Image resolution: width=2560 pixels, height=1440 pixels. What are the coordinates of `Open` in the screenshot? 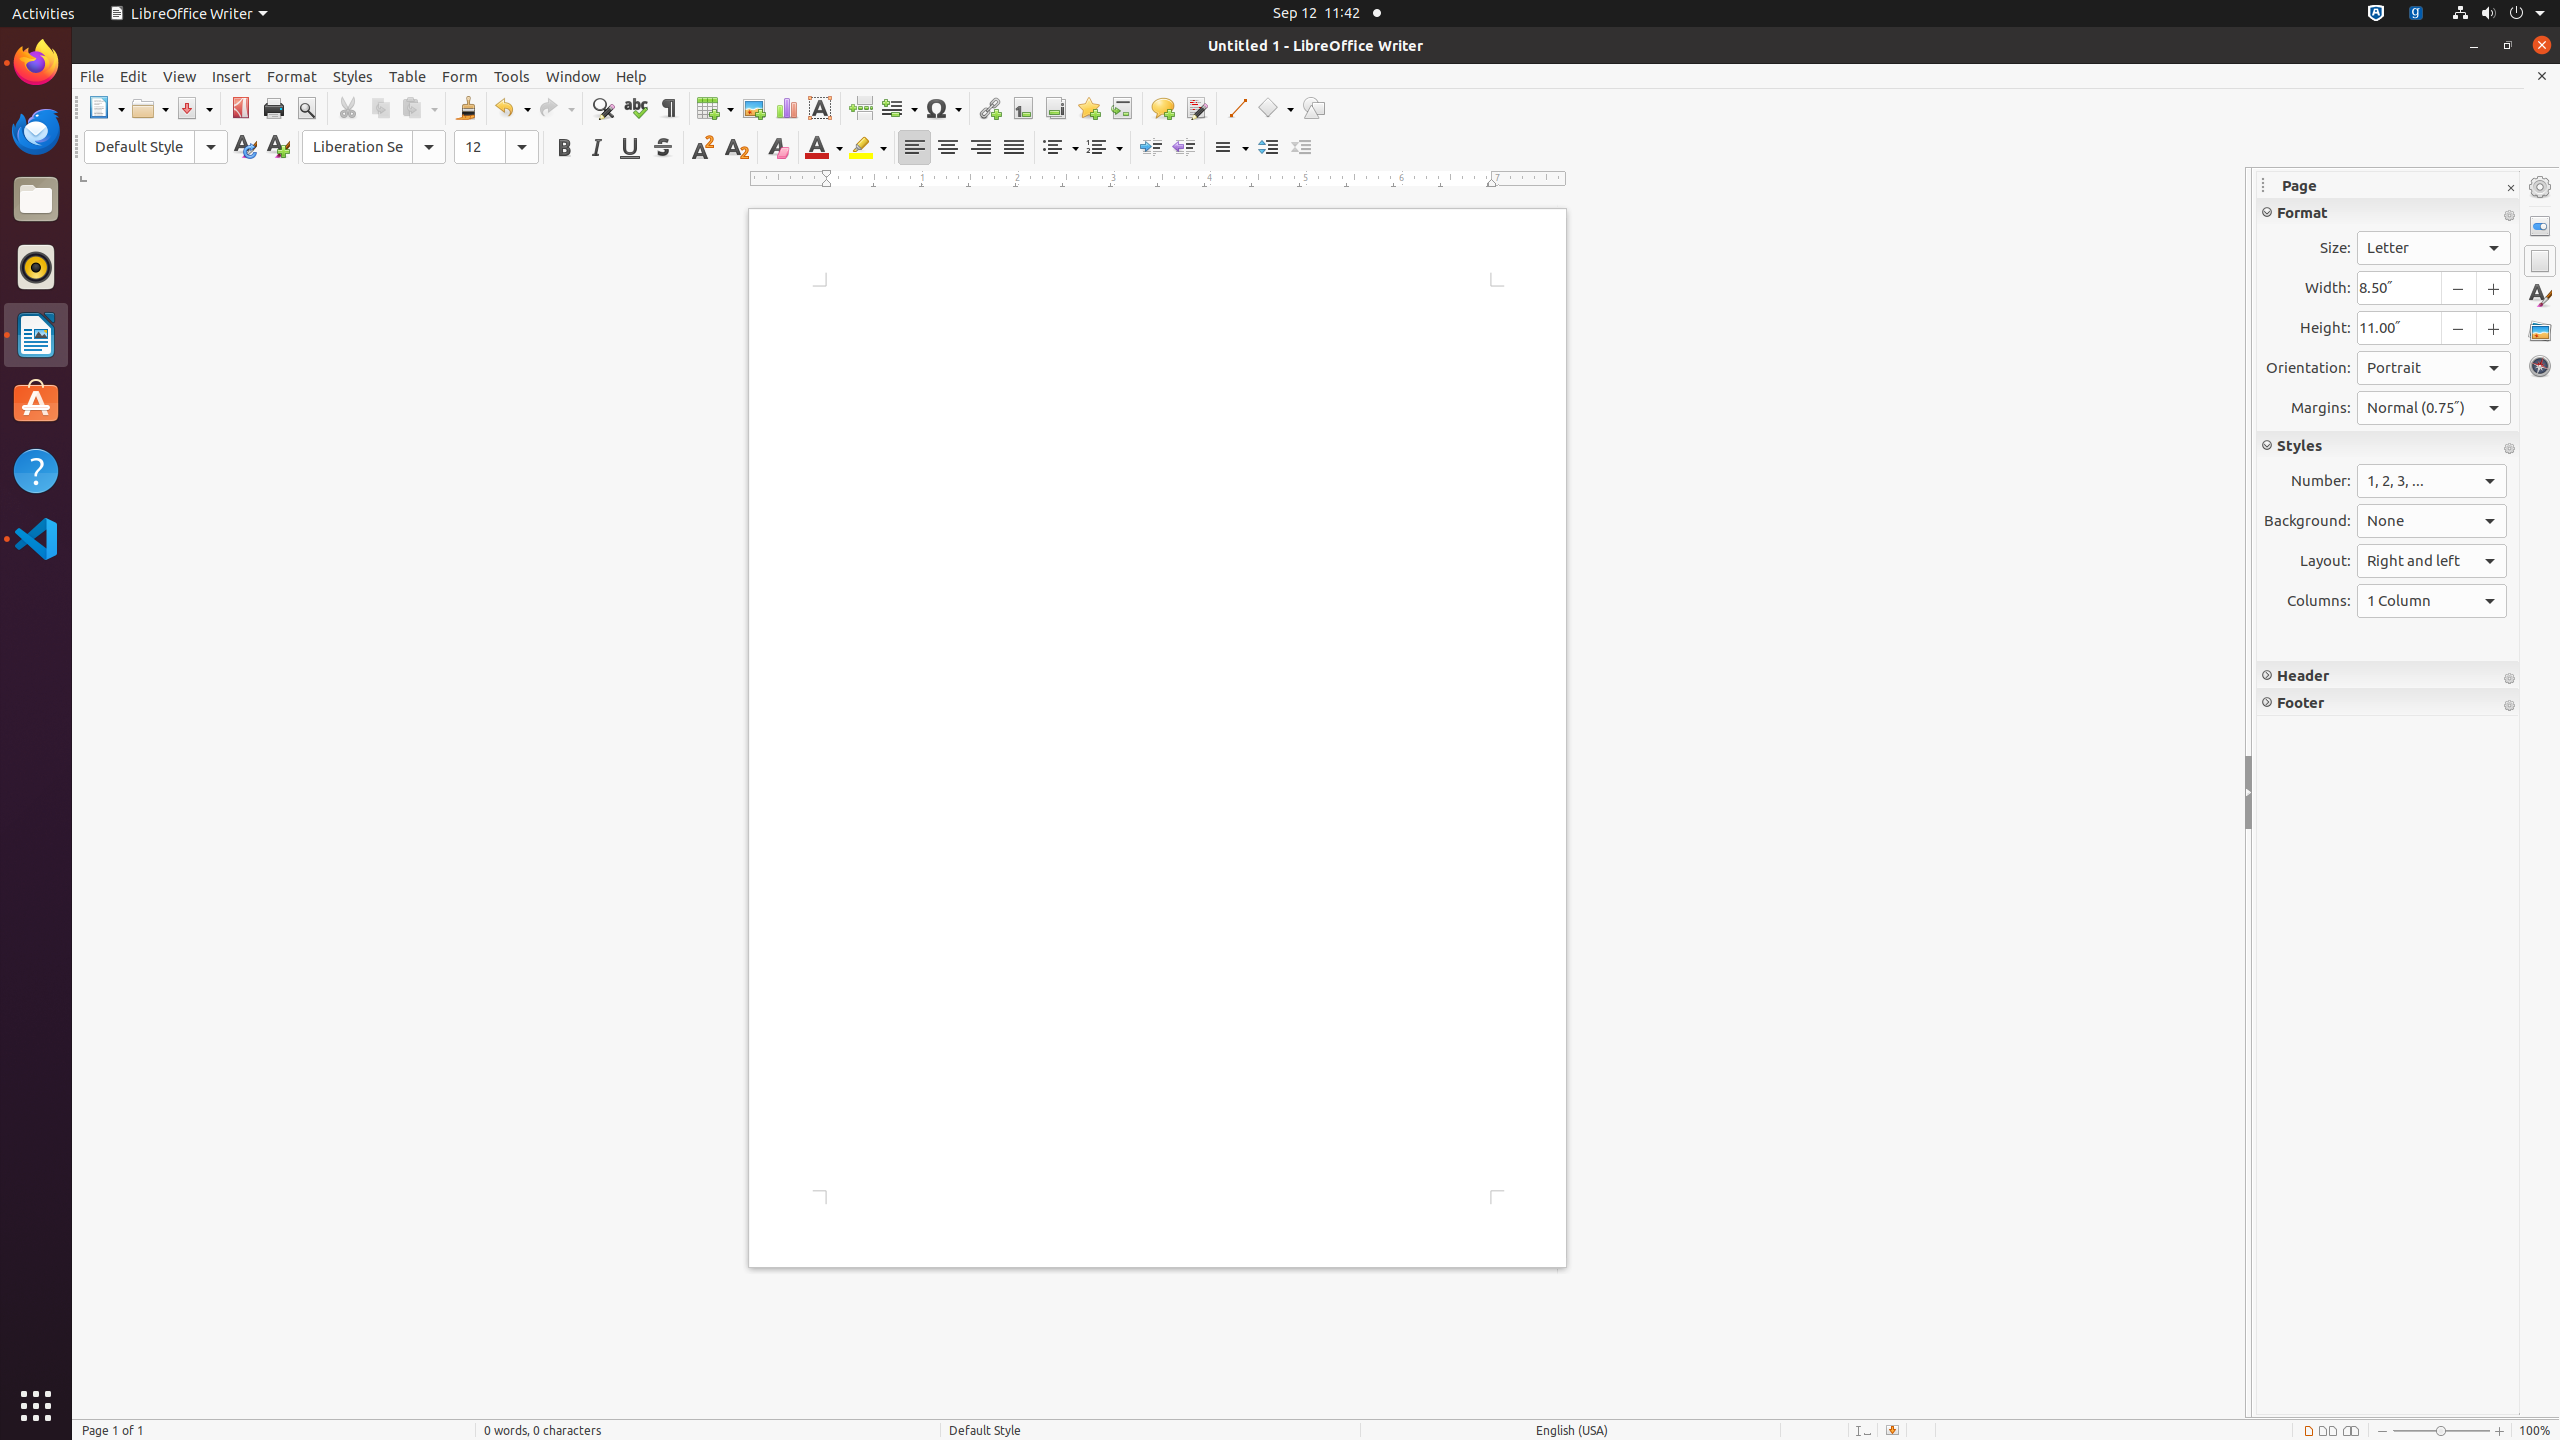 It's located at (150, 108).